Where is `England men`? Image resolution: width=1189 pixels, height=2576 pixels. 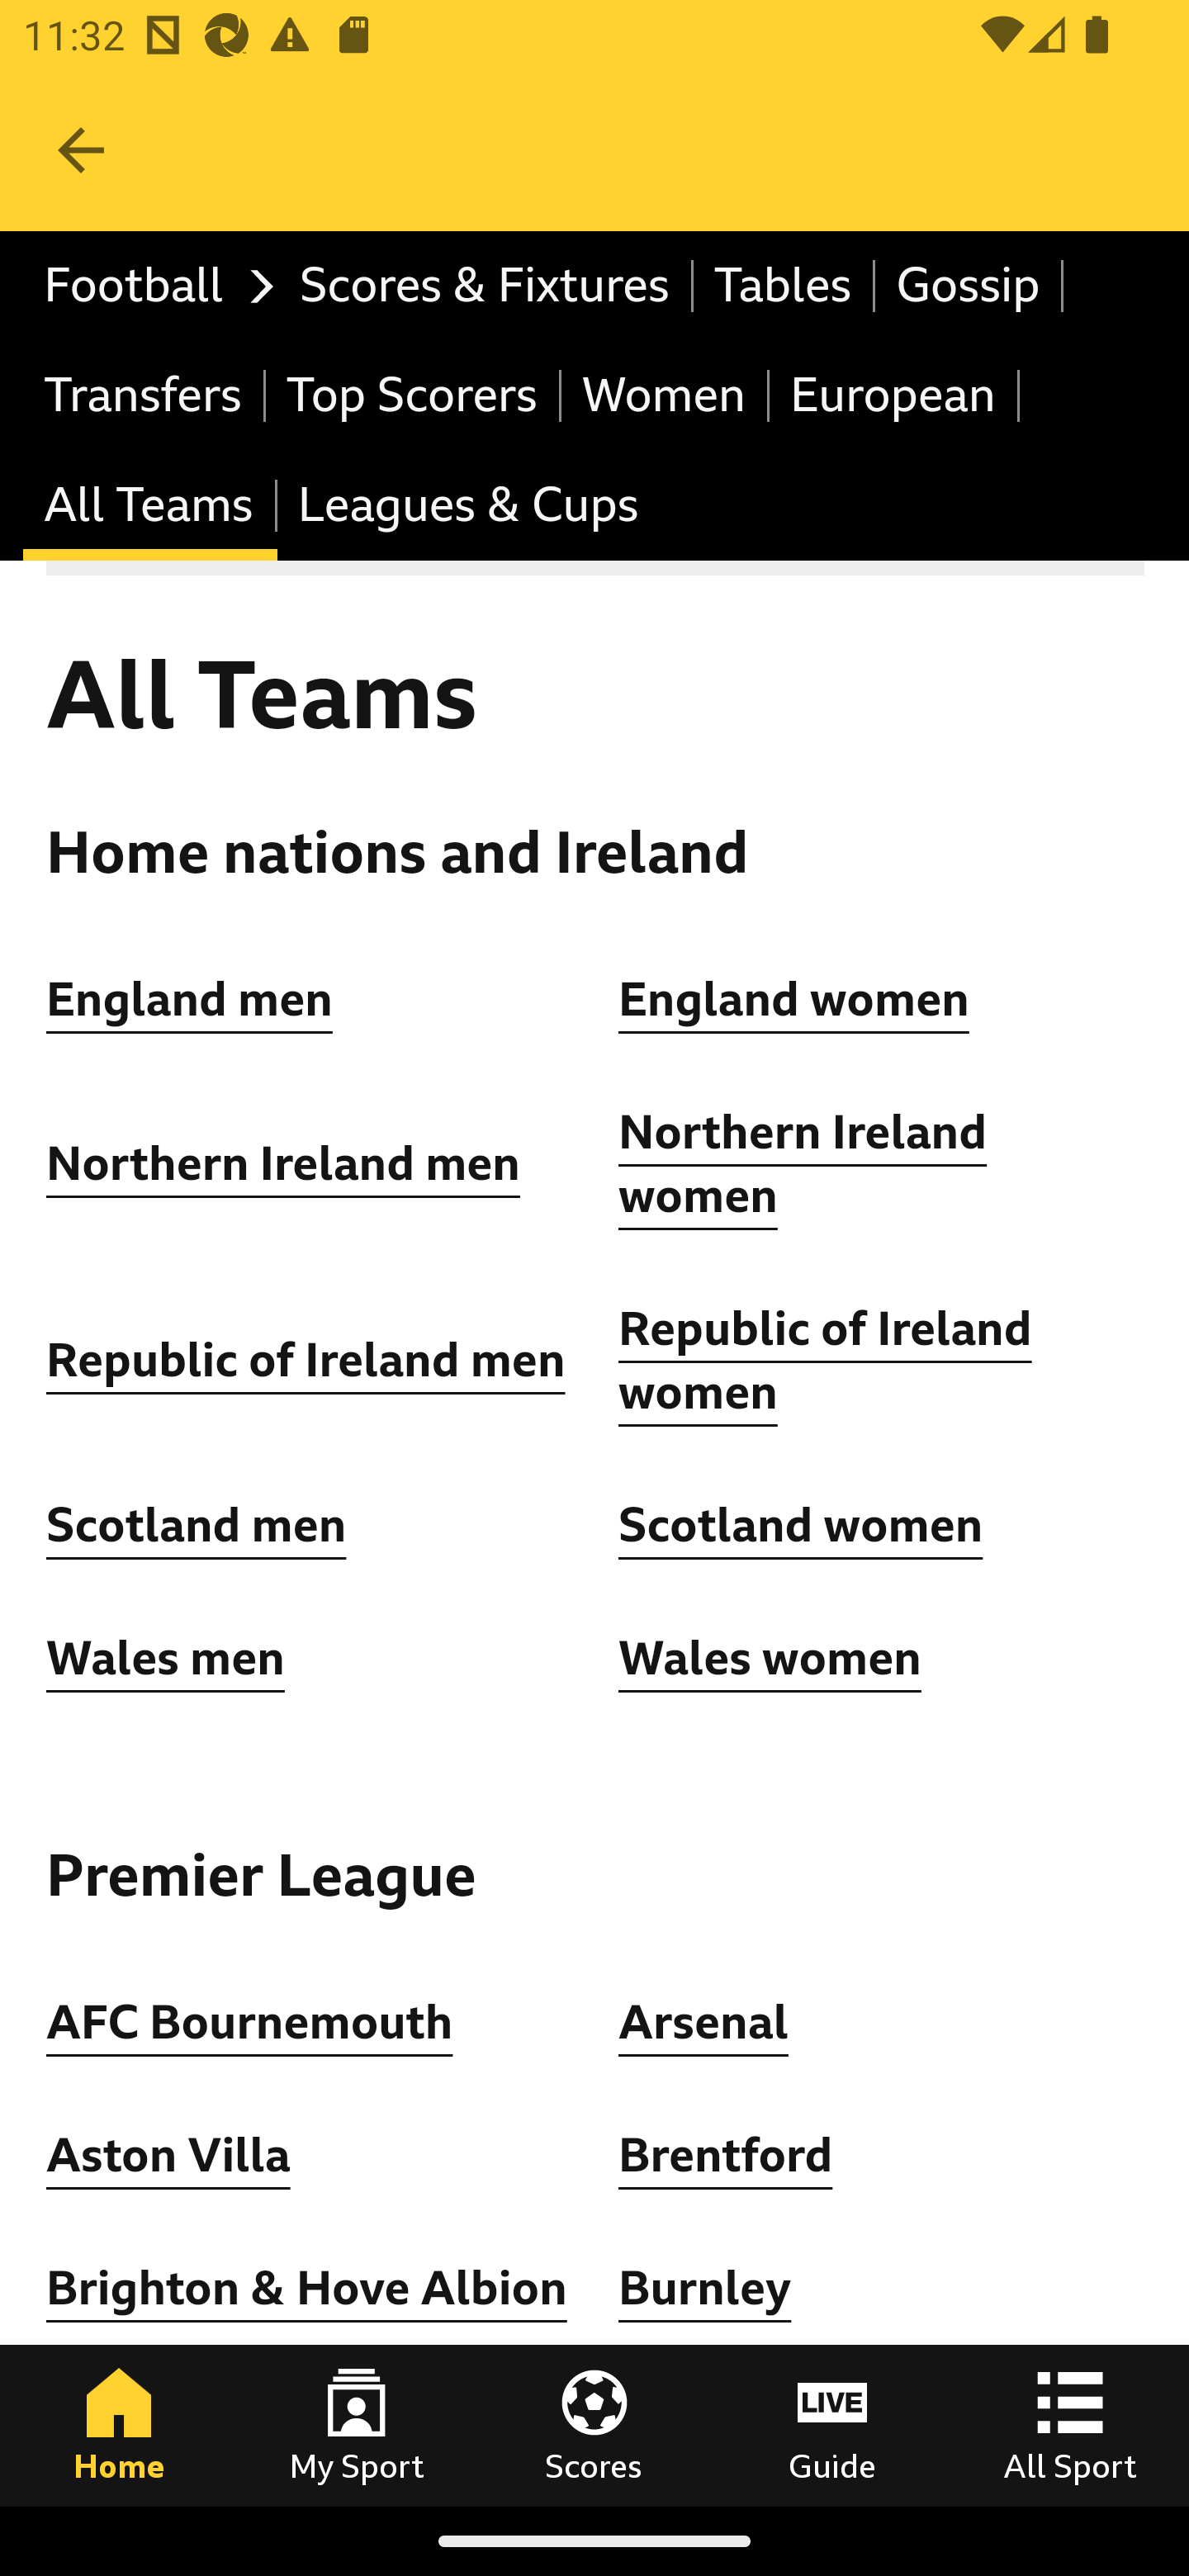
England men is located at coordinates (191, 999).